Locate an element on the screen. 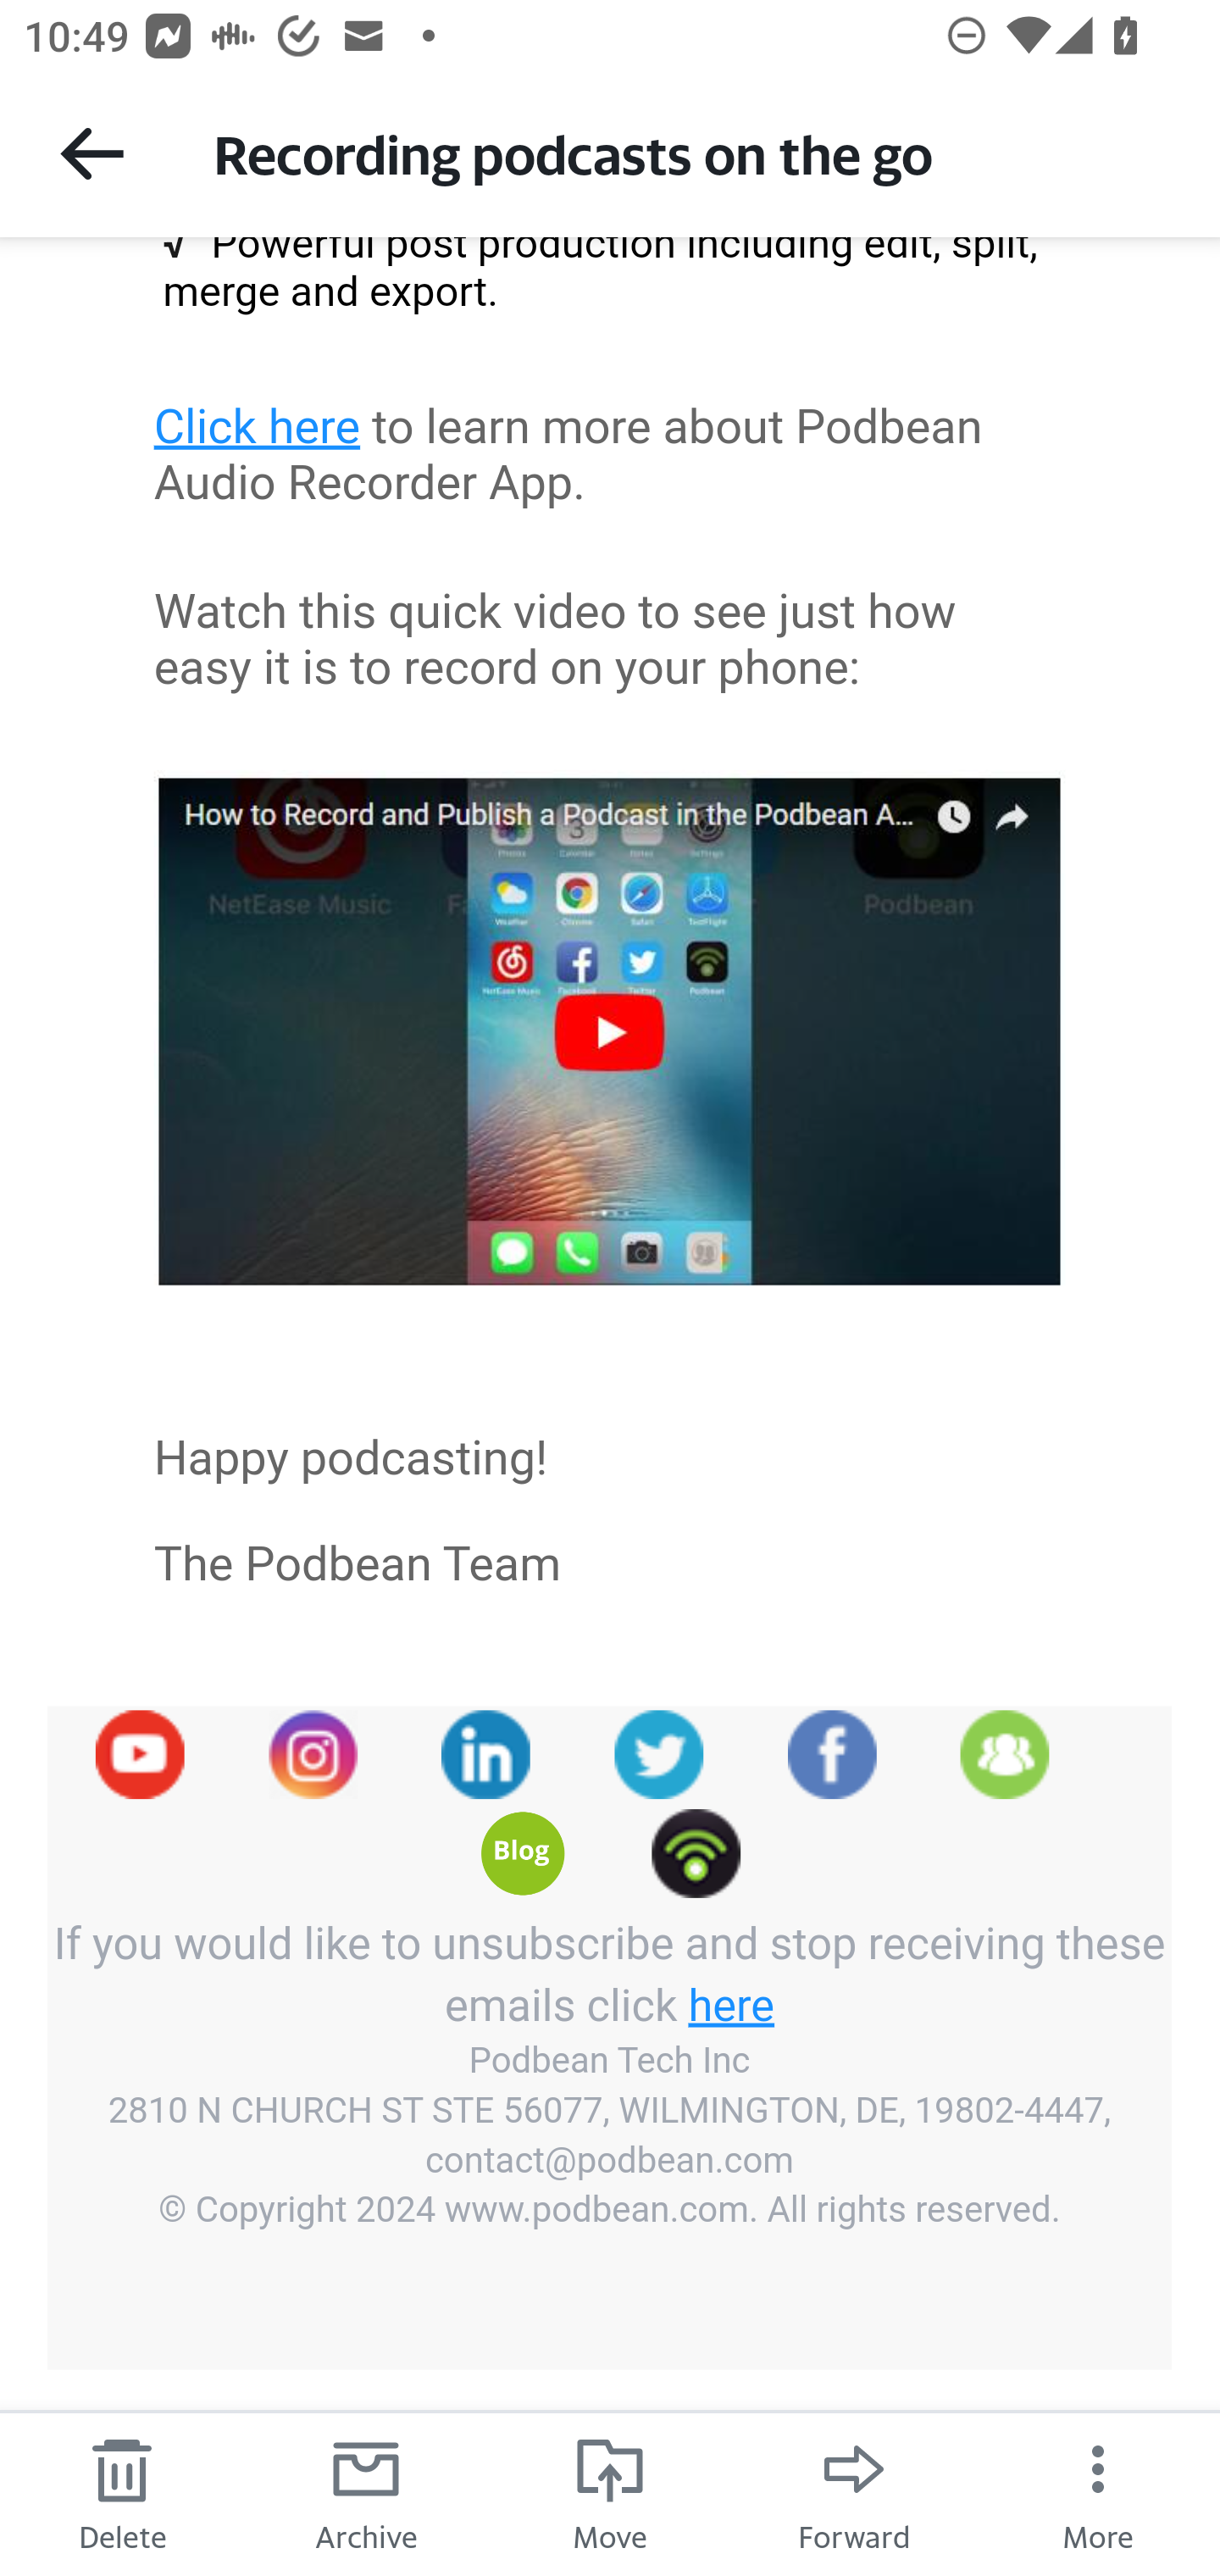  Click here is located at coordinates (258, 426).